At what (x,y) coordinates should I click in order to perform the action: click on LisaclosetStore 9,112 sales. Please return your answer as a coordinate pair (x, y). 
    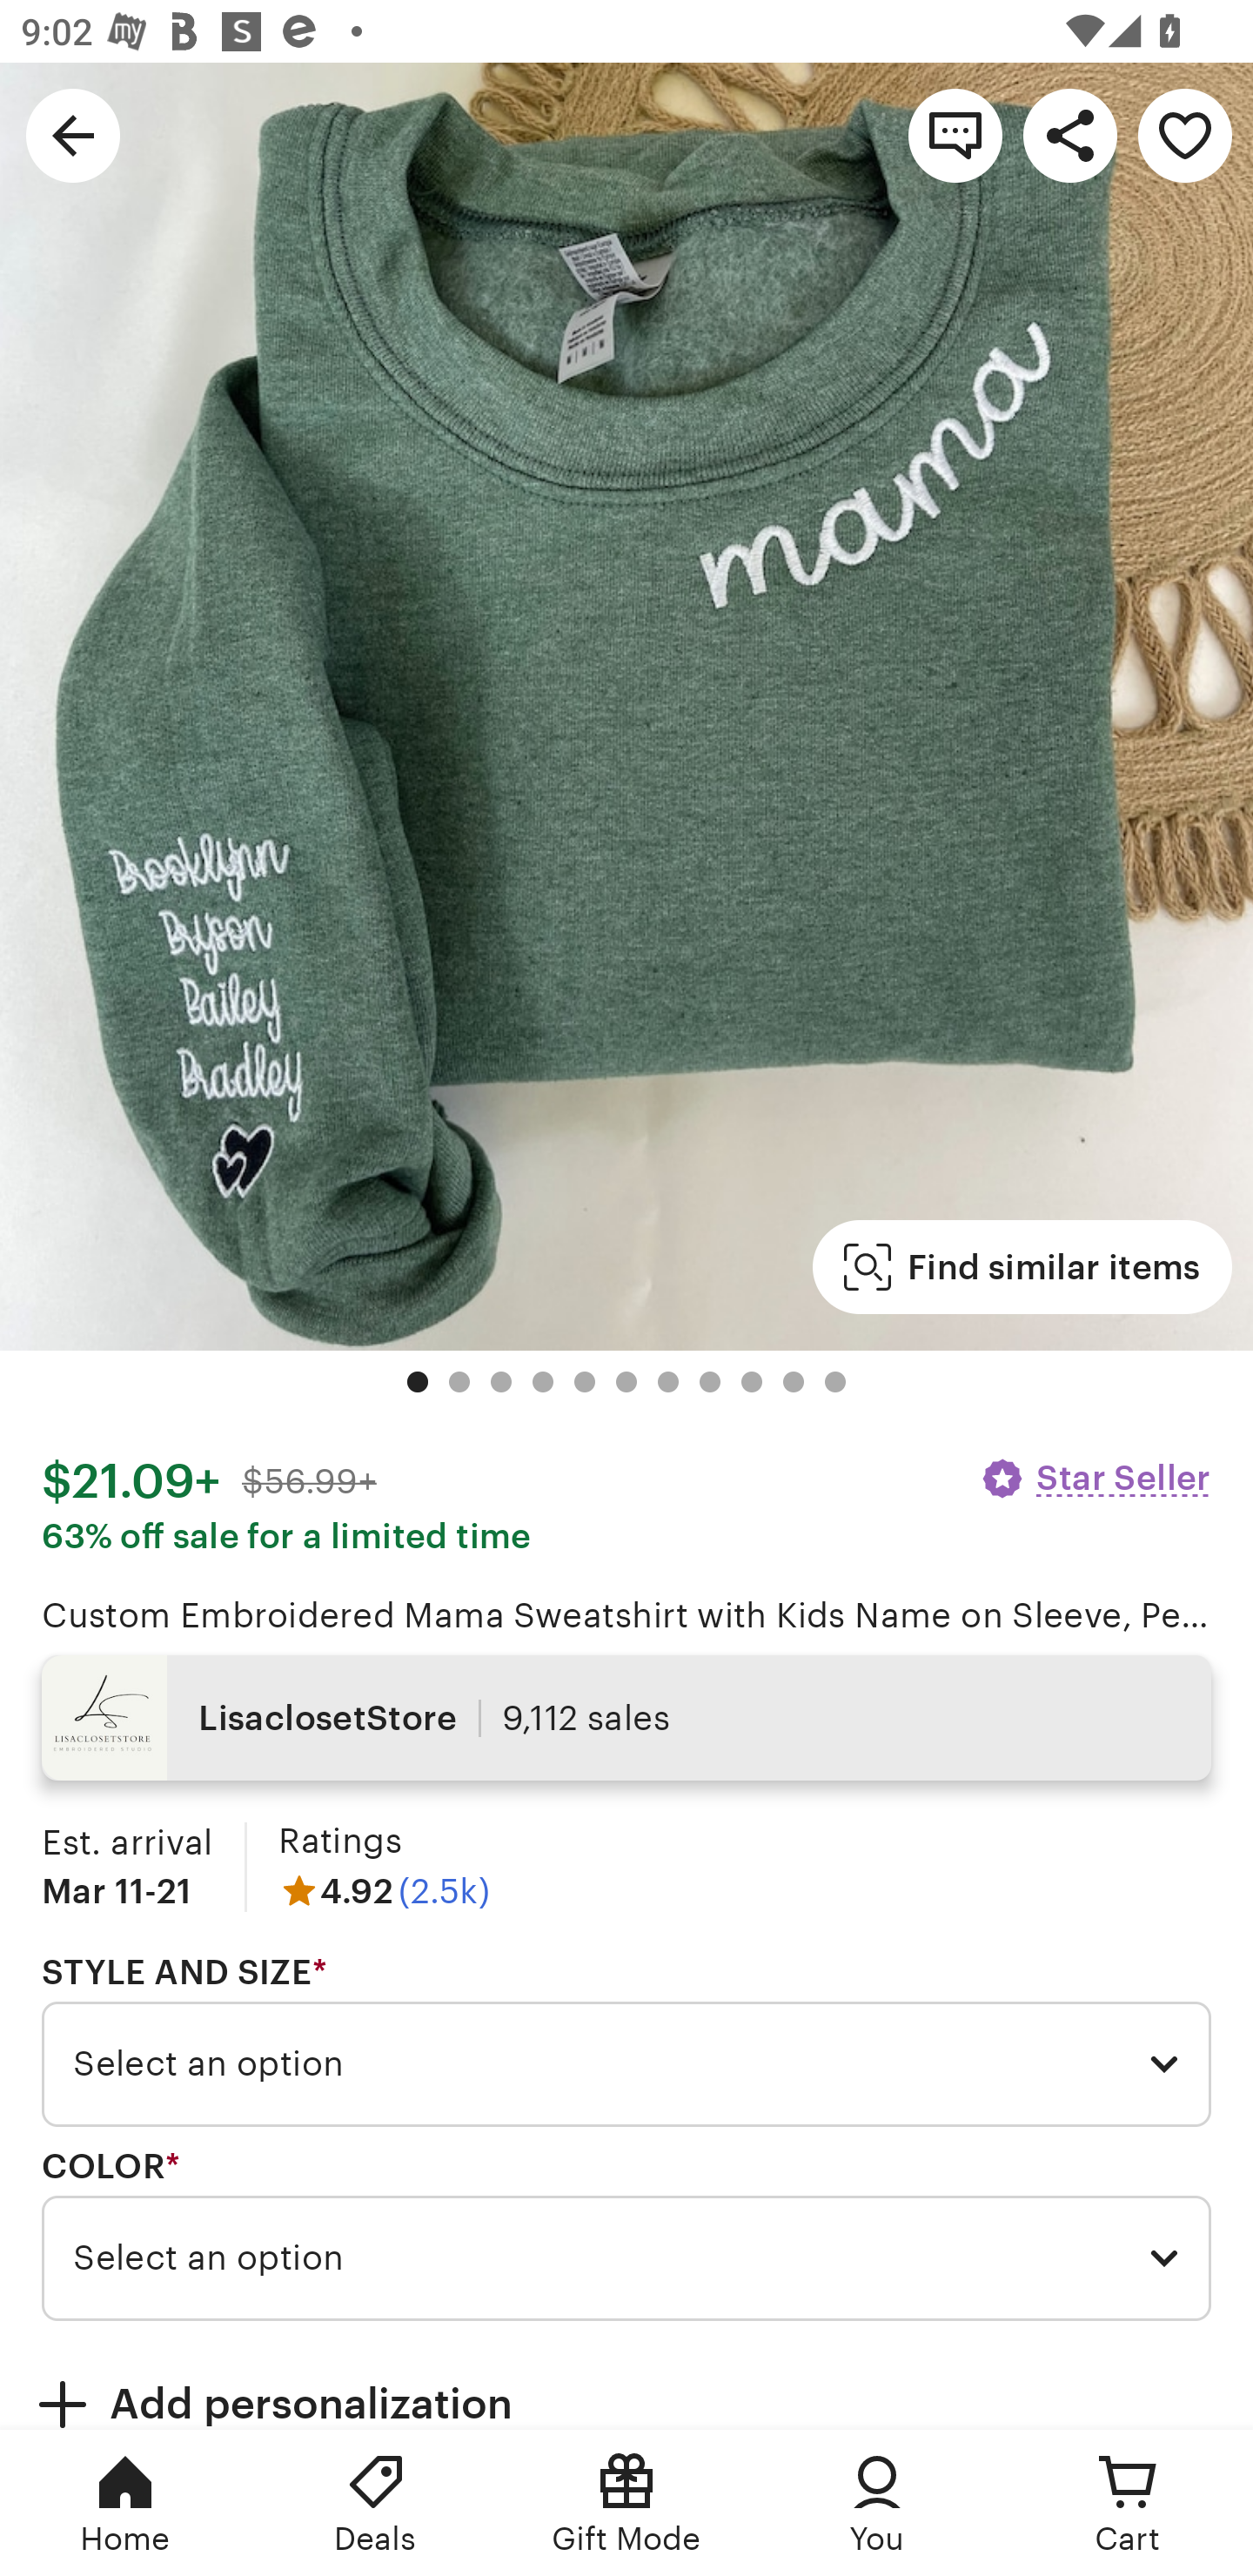
    Looking at the image, I should click on (626, 1718).